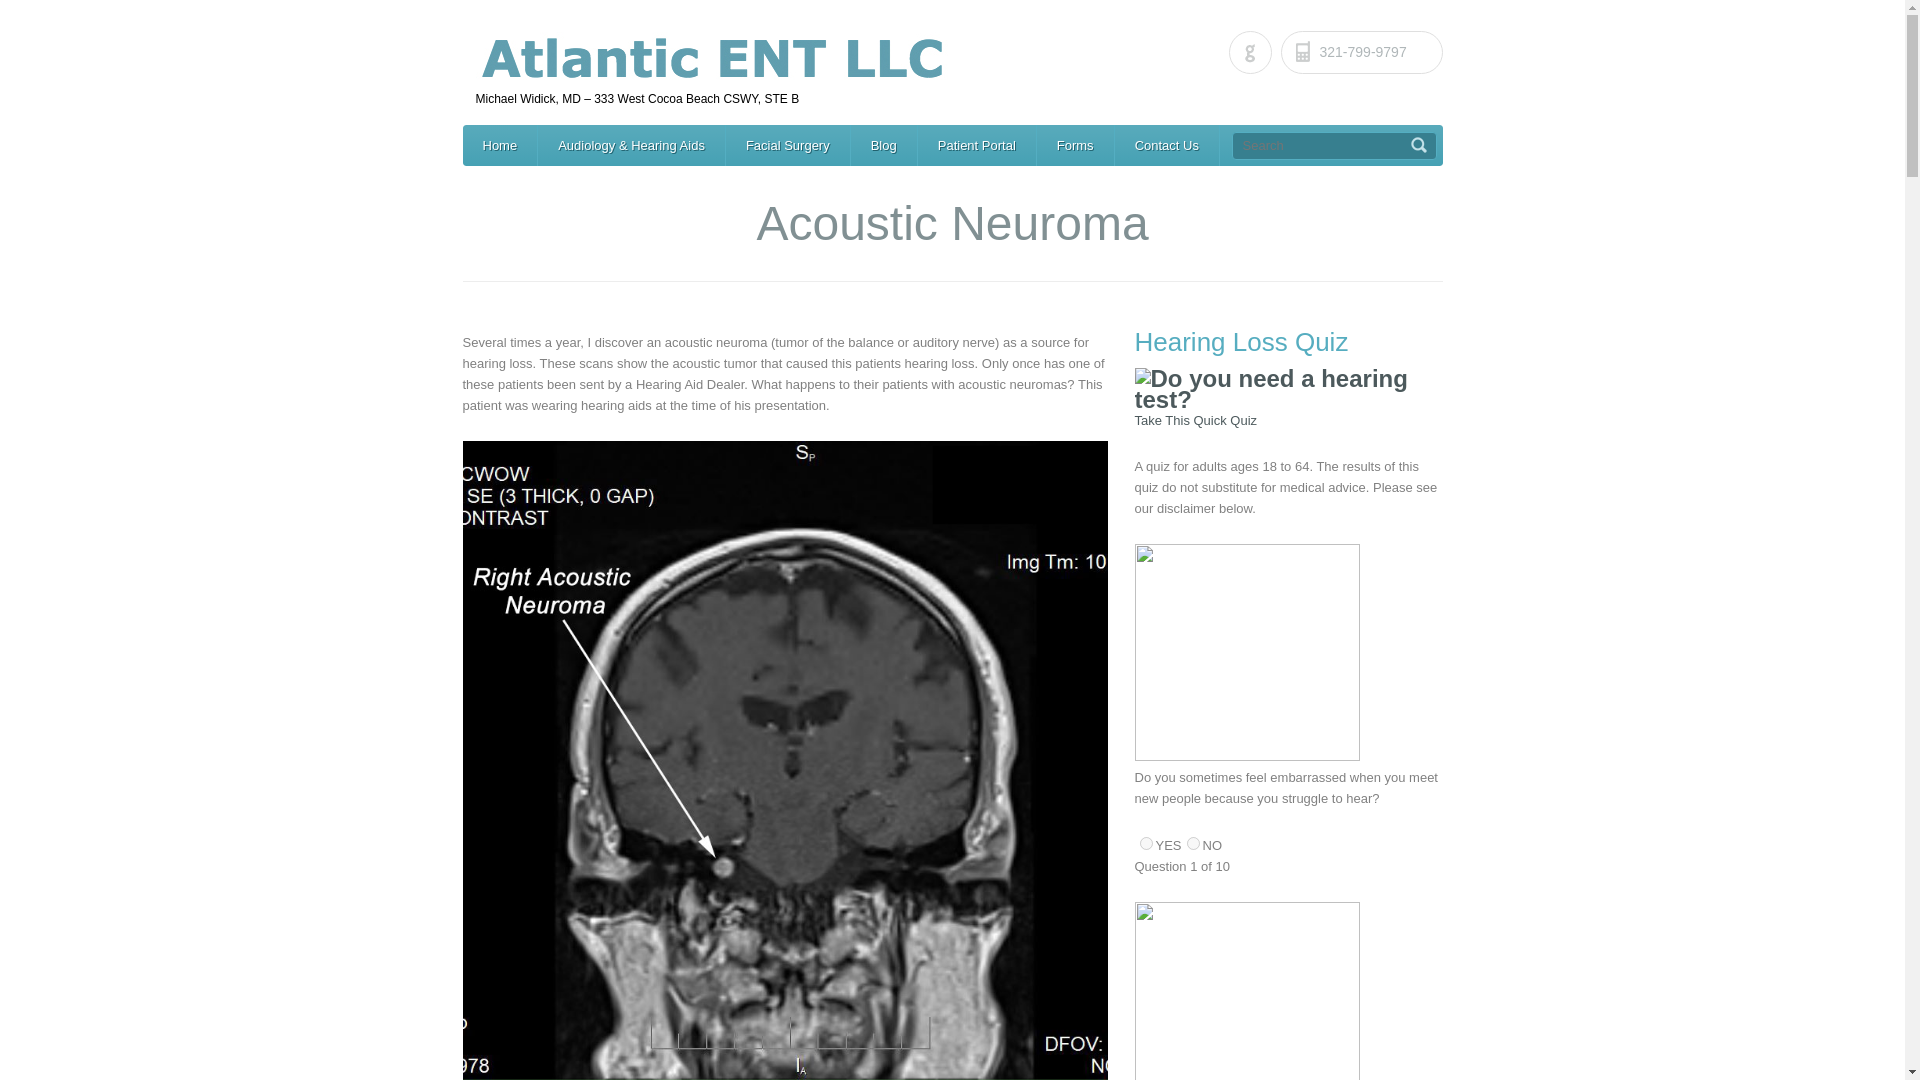 This screenshot has width=1920, height=1080. Describe the element at coordinates (1074, 146) in the screenshot. I see `Forms` at that location.